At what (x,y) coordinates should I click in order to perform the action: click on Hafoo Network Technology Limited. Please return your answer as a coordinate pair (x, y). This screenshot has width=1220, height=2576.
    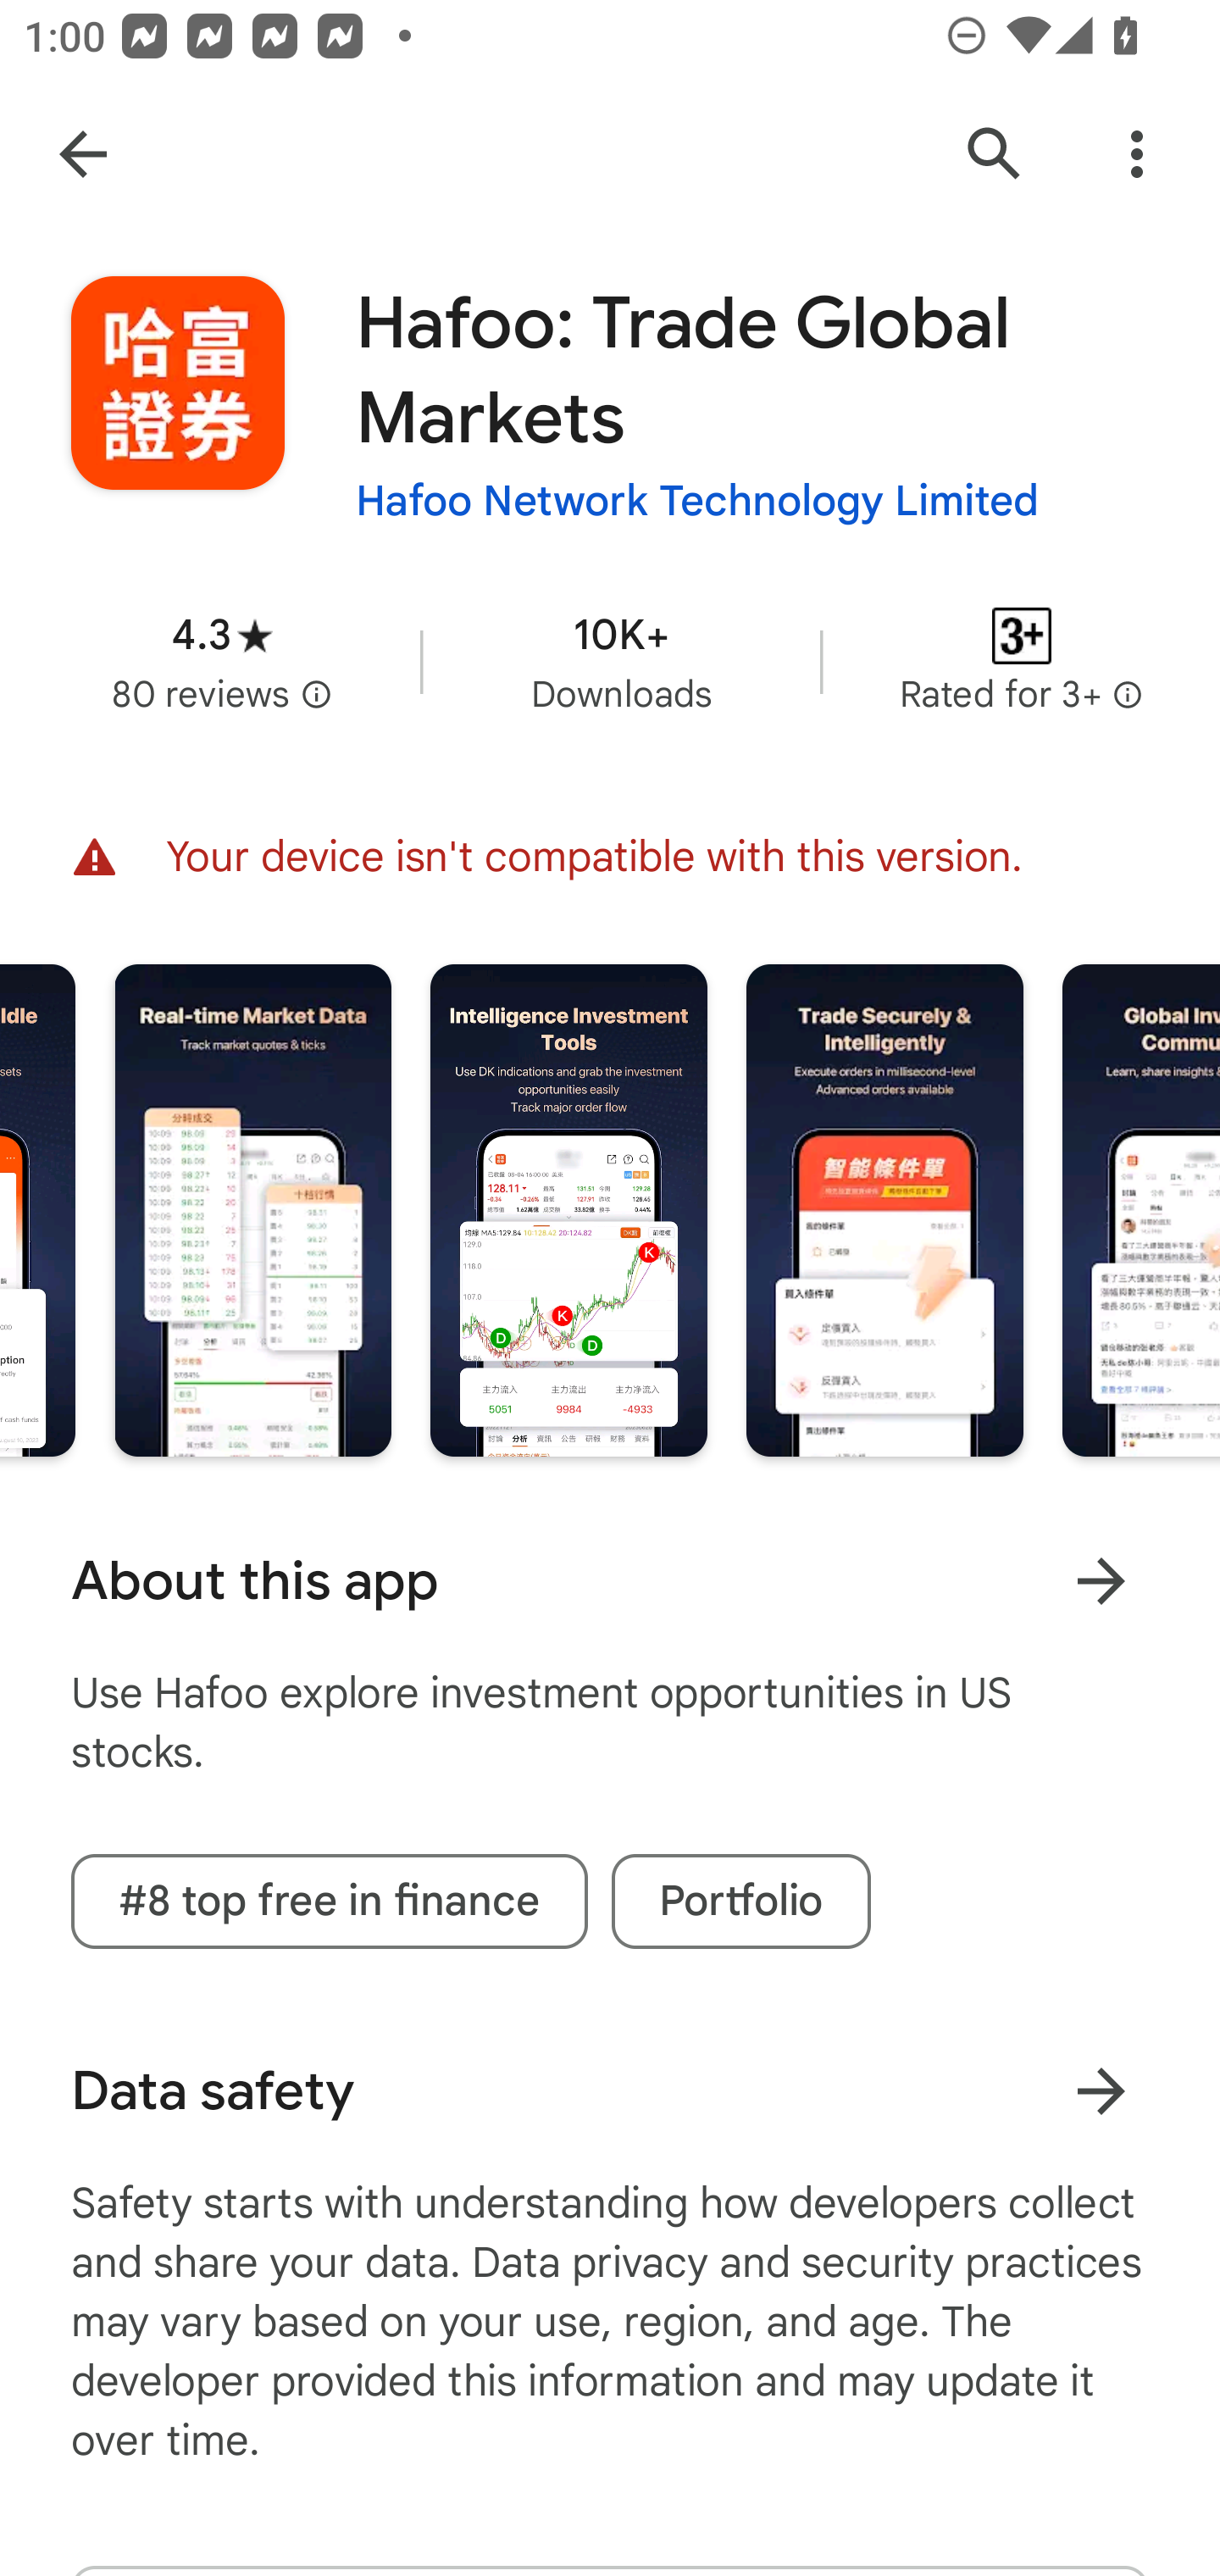
    Looking at the image, I should click on (696, 500).